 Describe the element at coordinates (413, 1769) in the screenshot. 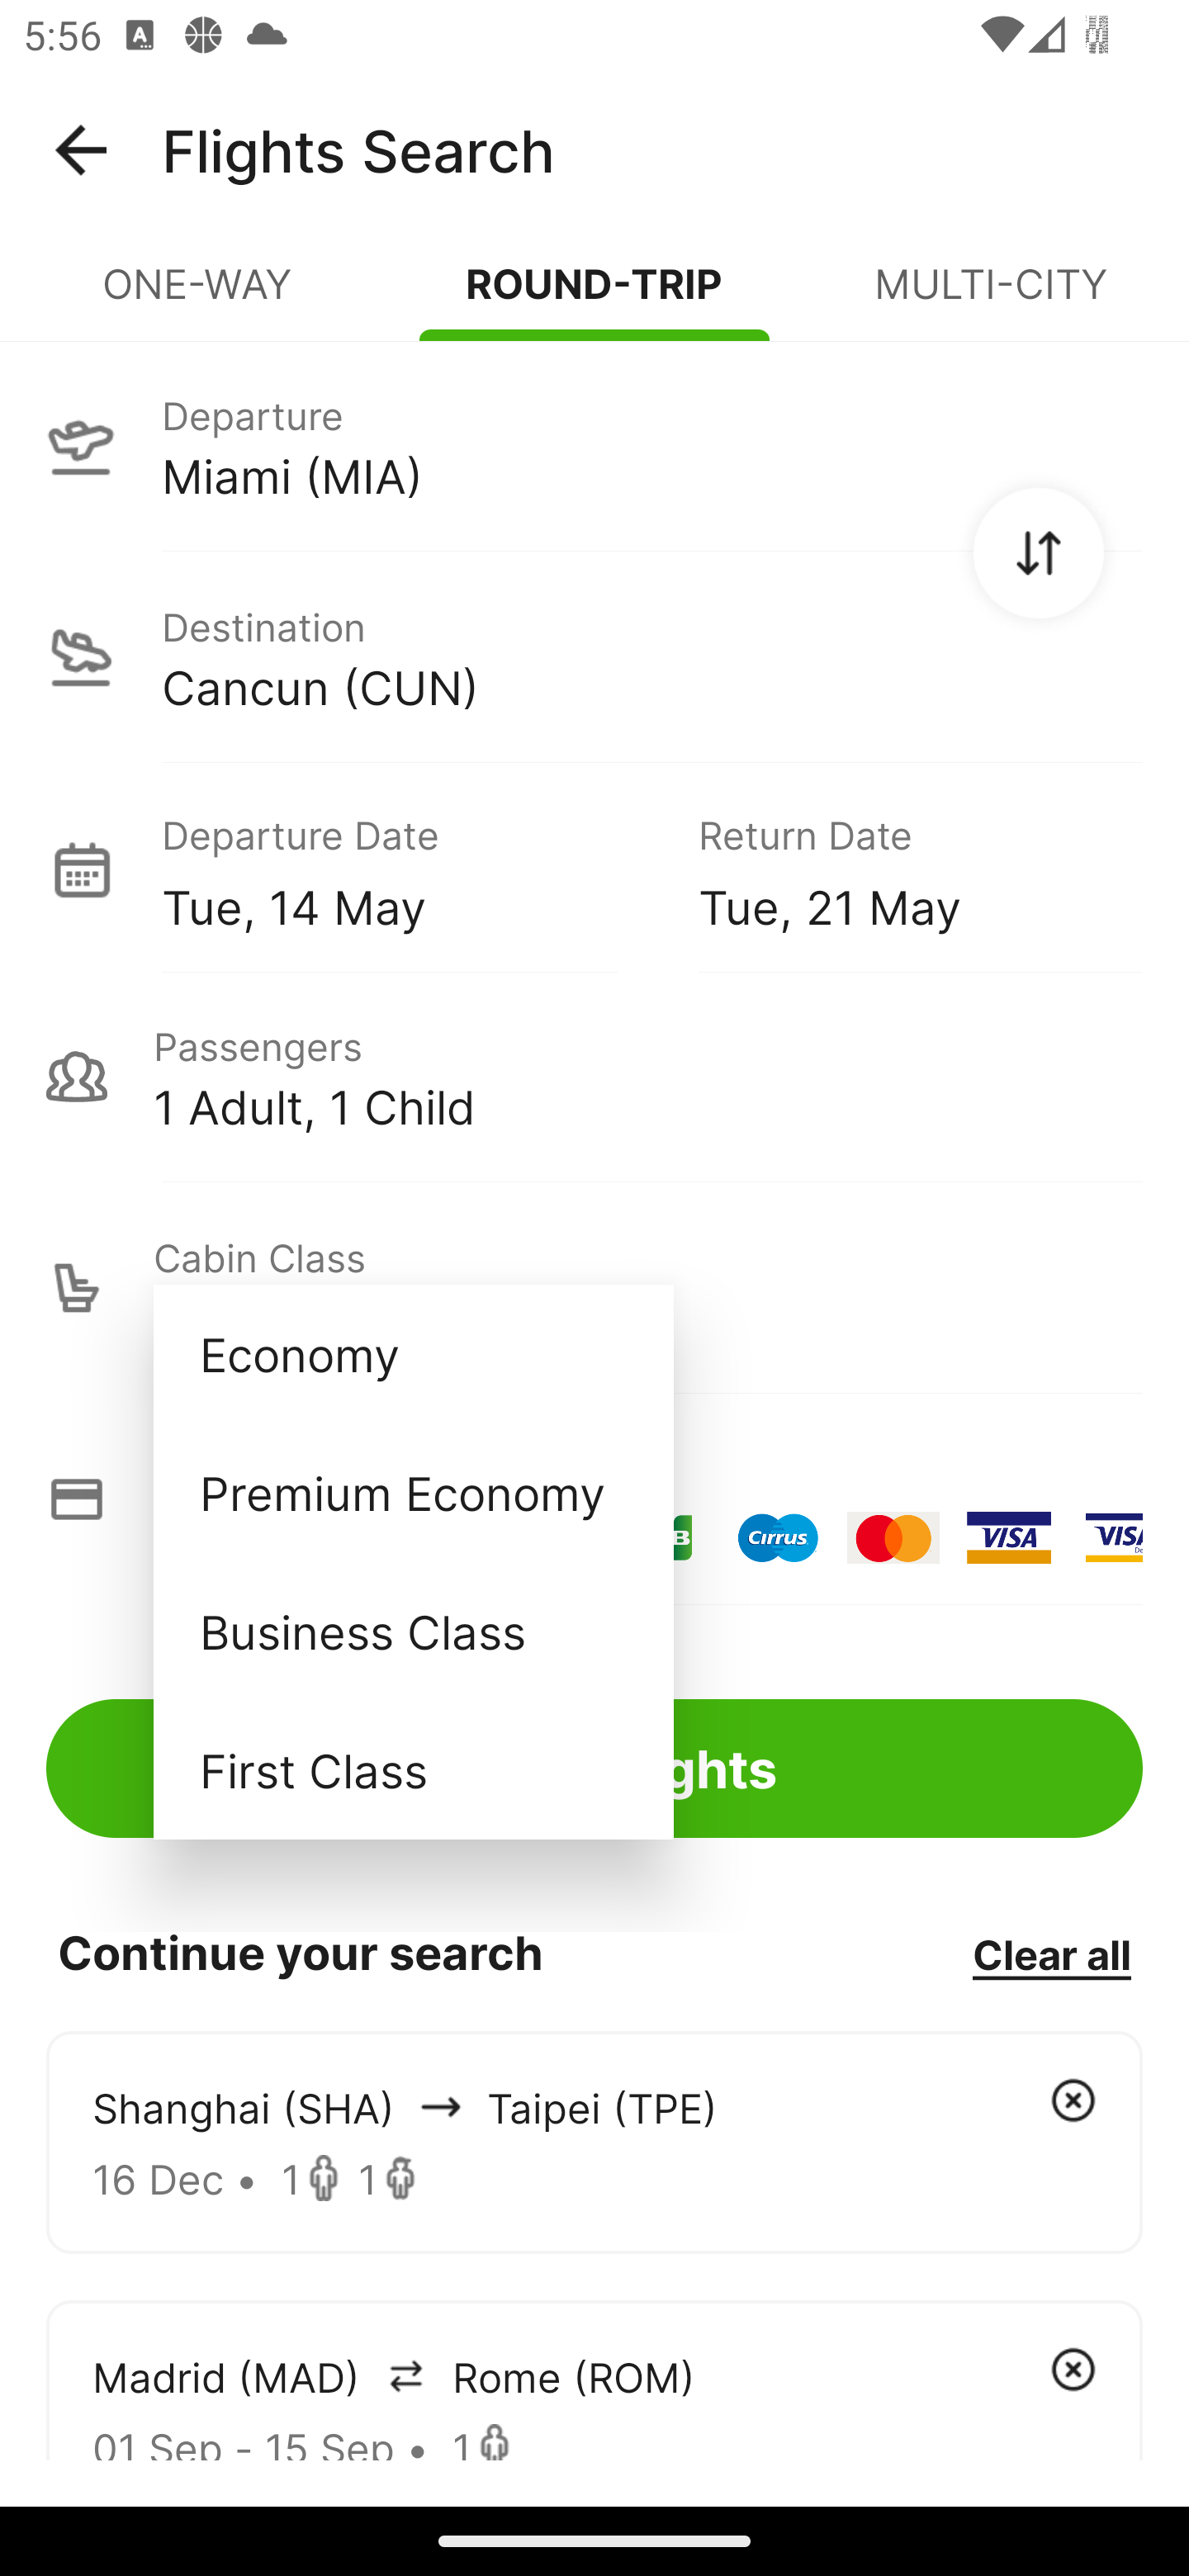

I see `First Class` at that location.